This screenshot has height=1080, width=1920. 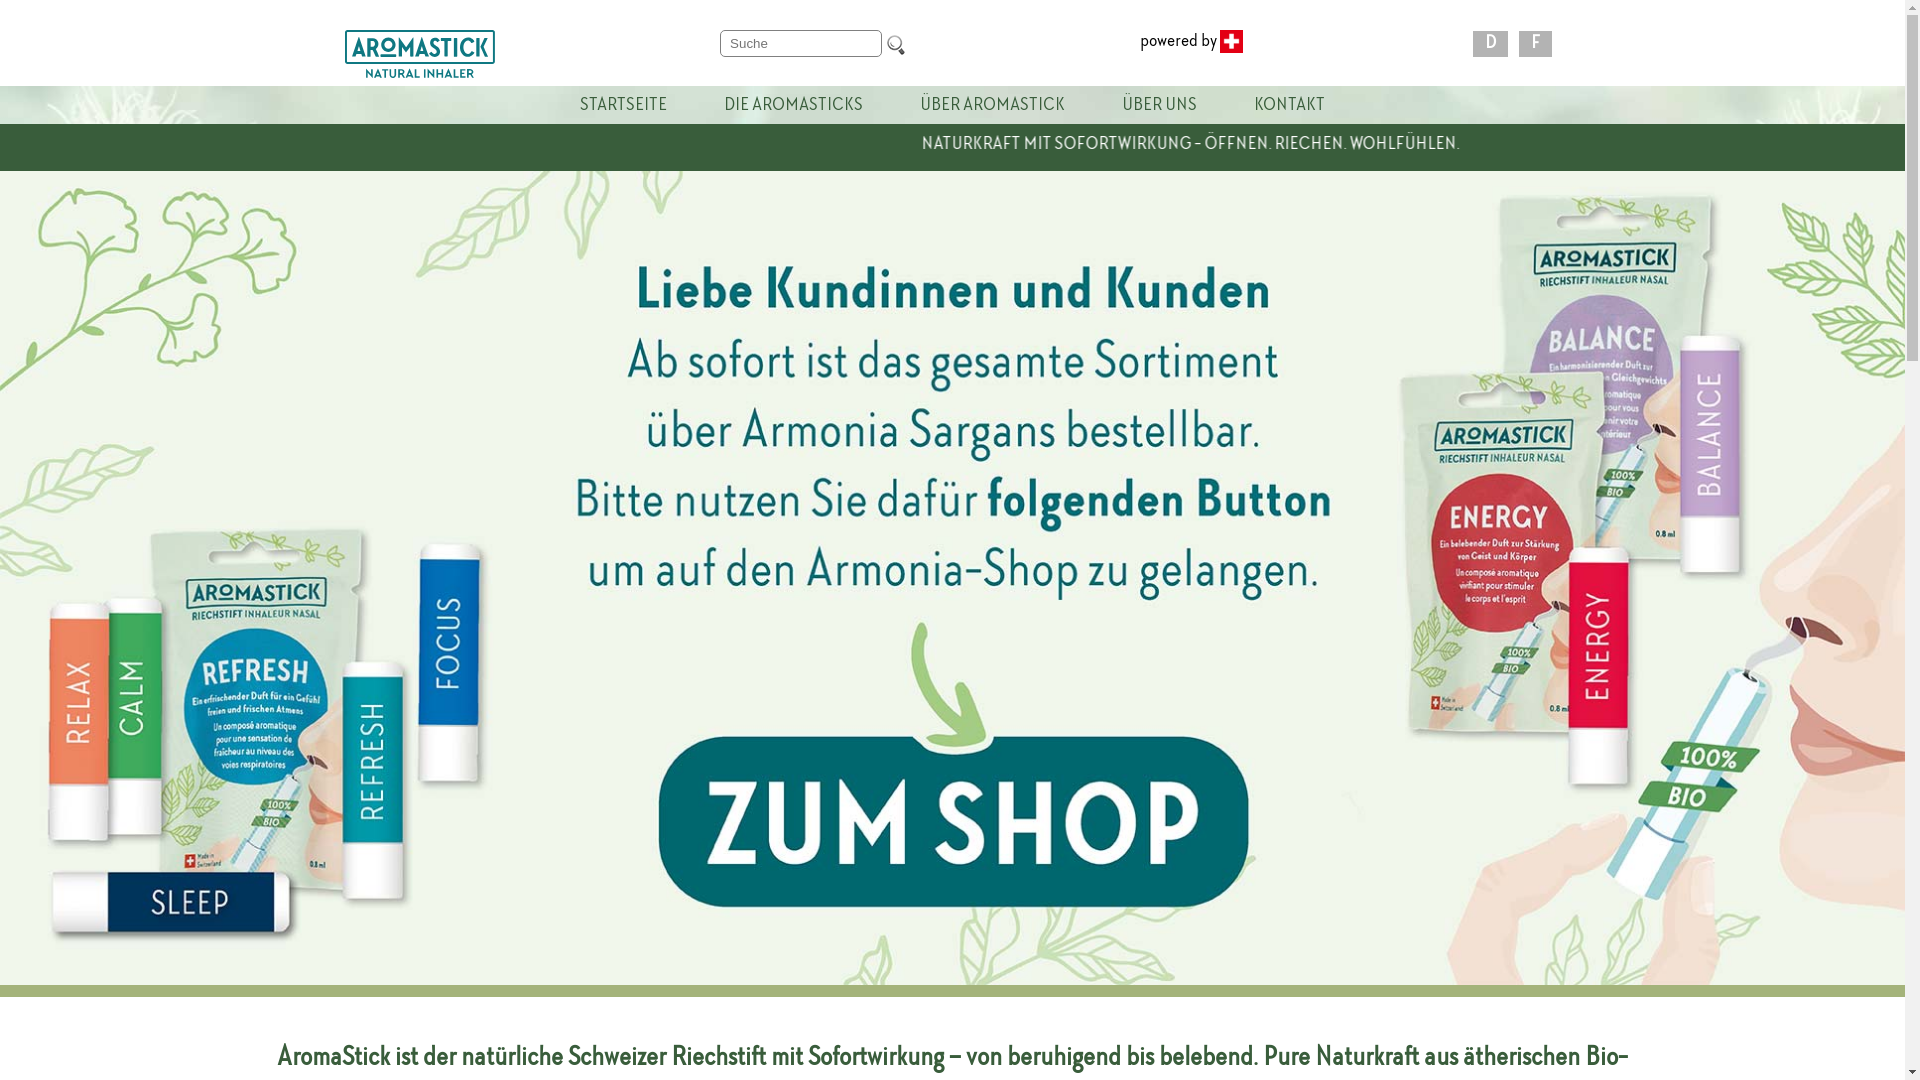 What do you see at coordinates (624, 106) in the screenshot?
I see `STARTSEITE` at bounding box center [624, 106].